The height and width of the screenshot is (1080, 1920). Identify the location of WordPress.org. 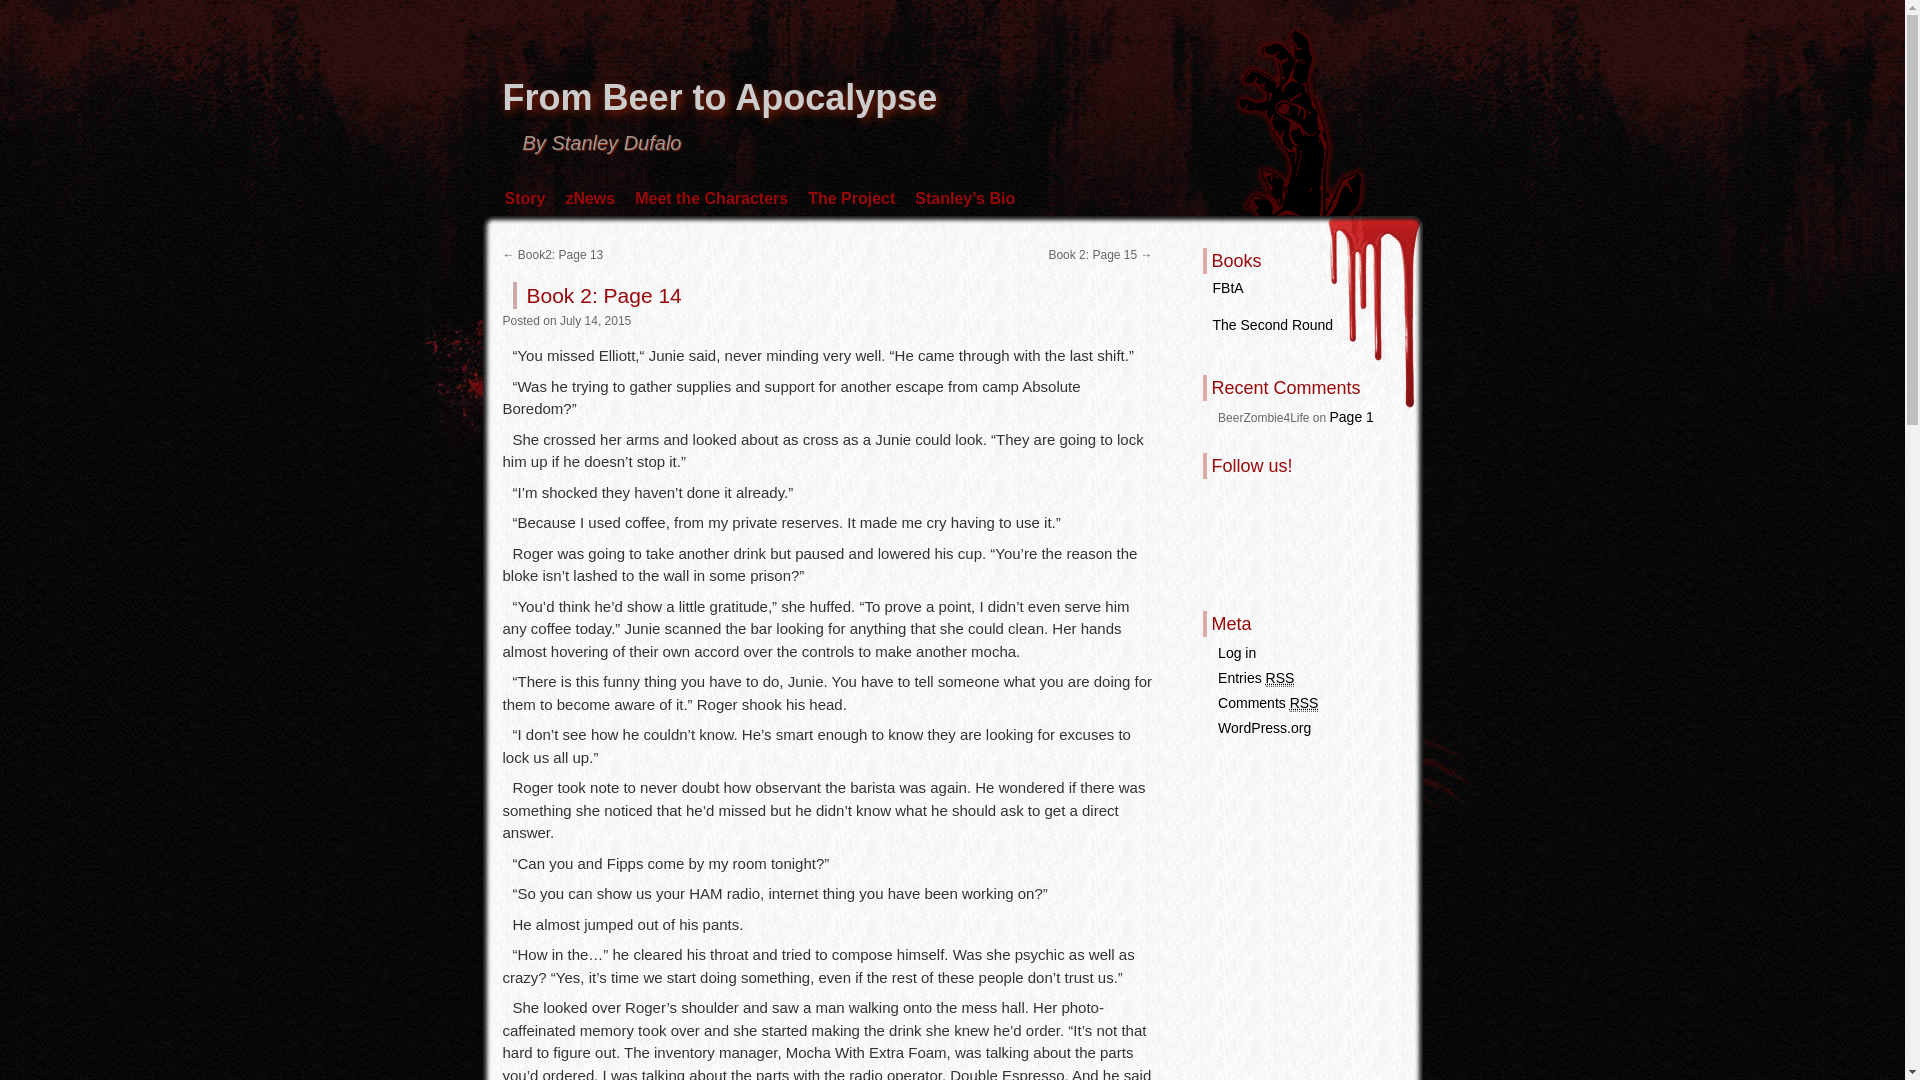
(1264, 728).